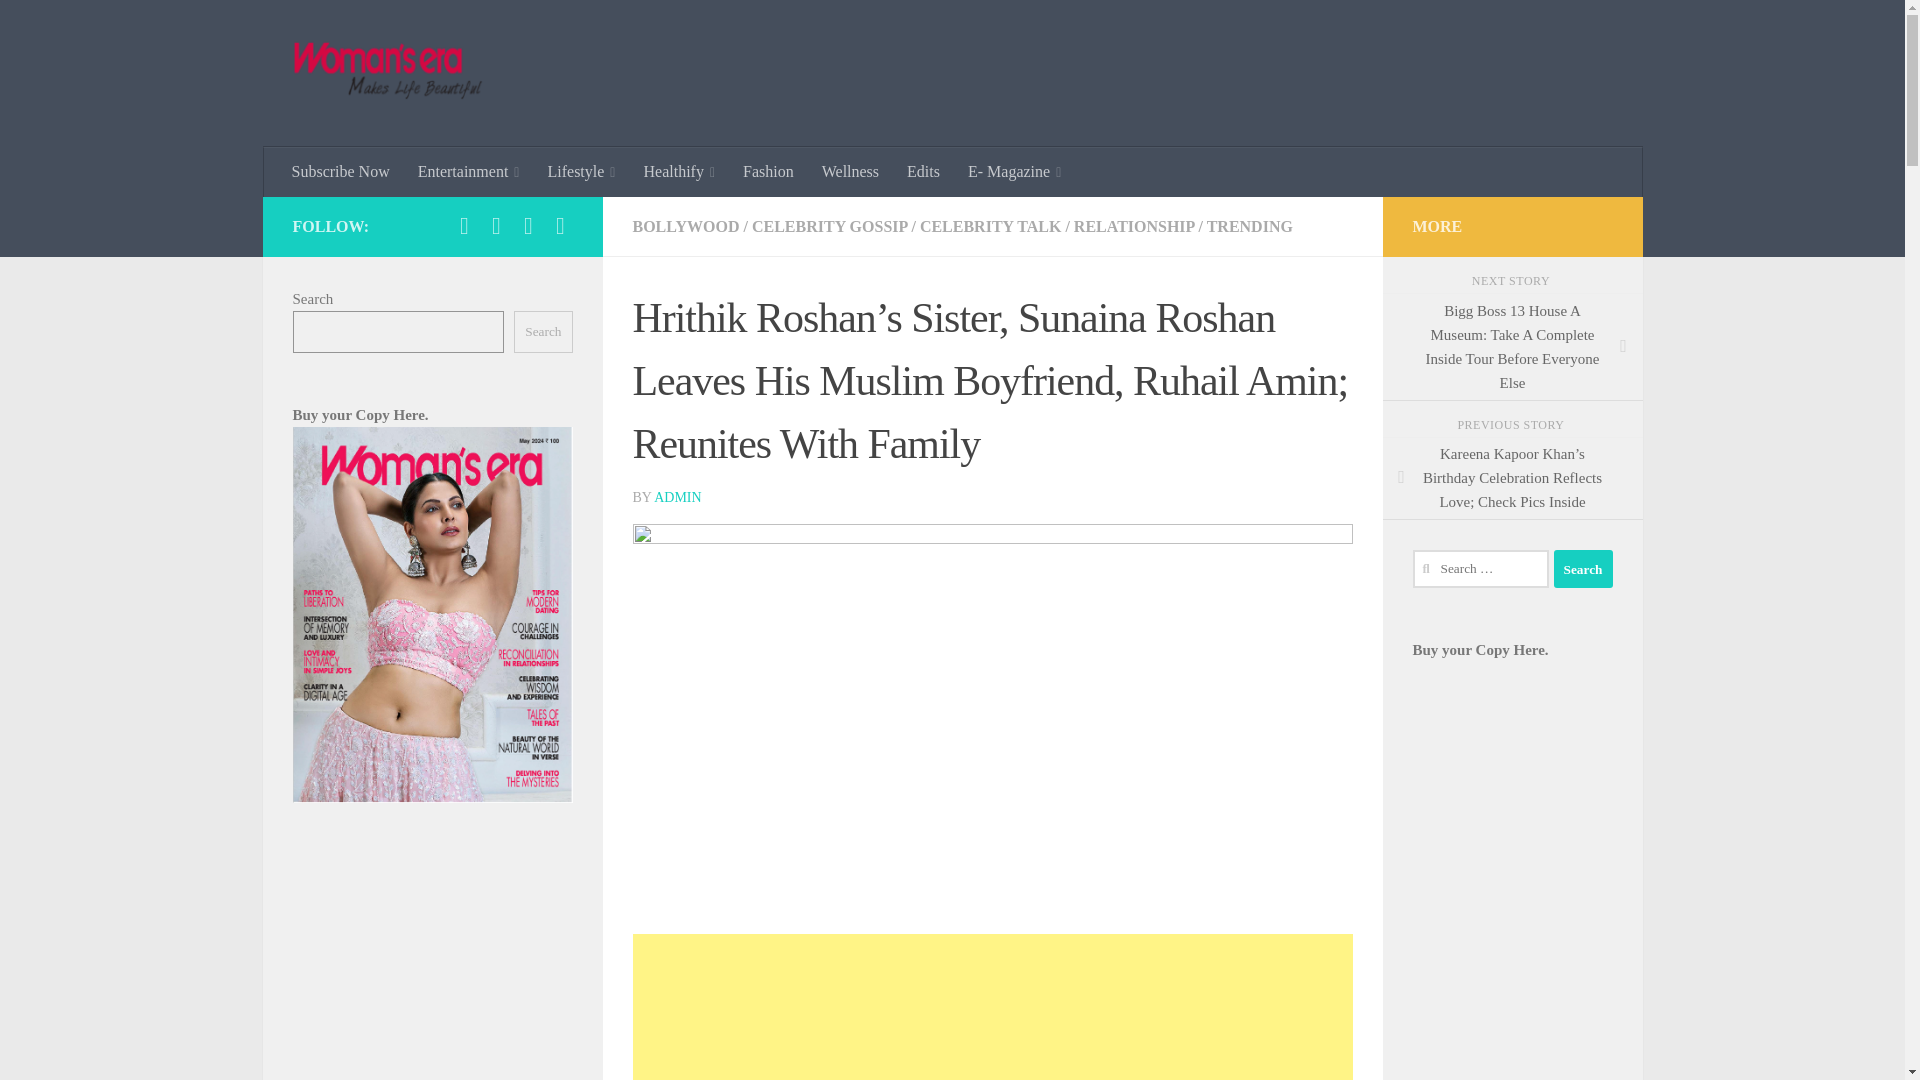 The image size is (1920, 1080). What do you see at coordinates (991, 1007) in the screenshot?
I see `Advertisement` at bounding box center [991, 1007].